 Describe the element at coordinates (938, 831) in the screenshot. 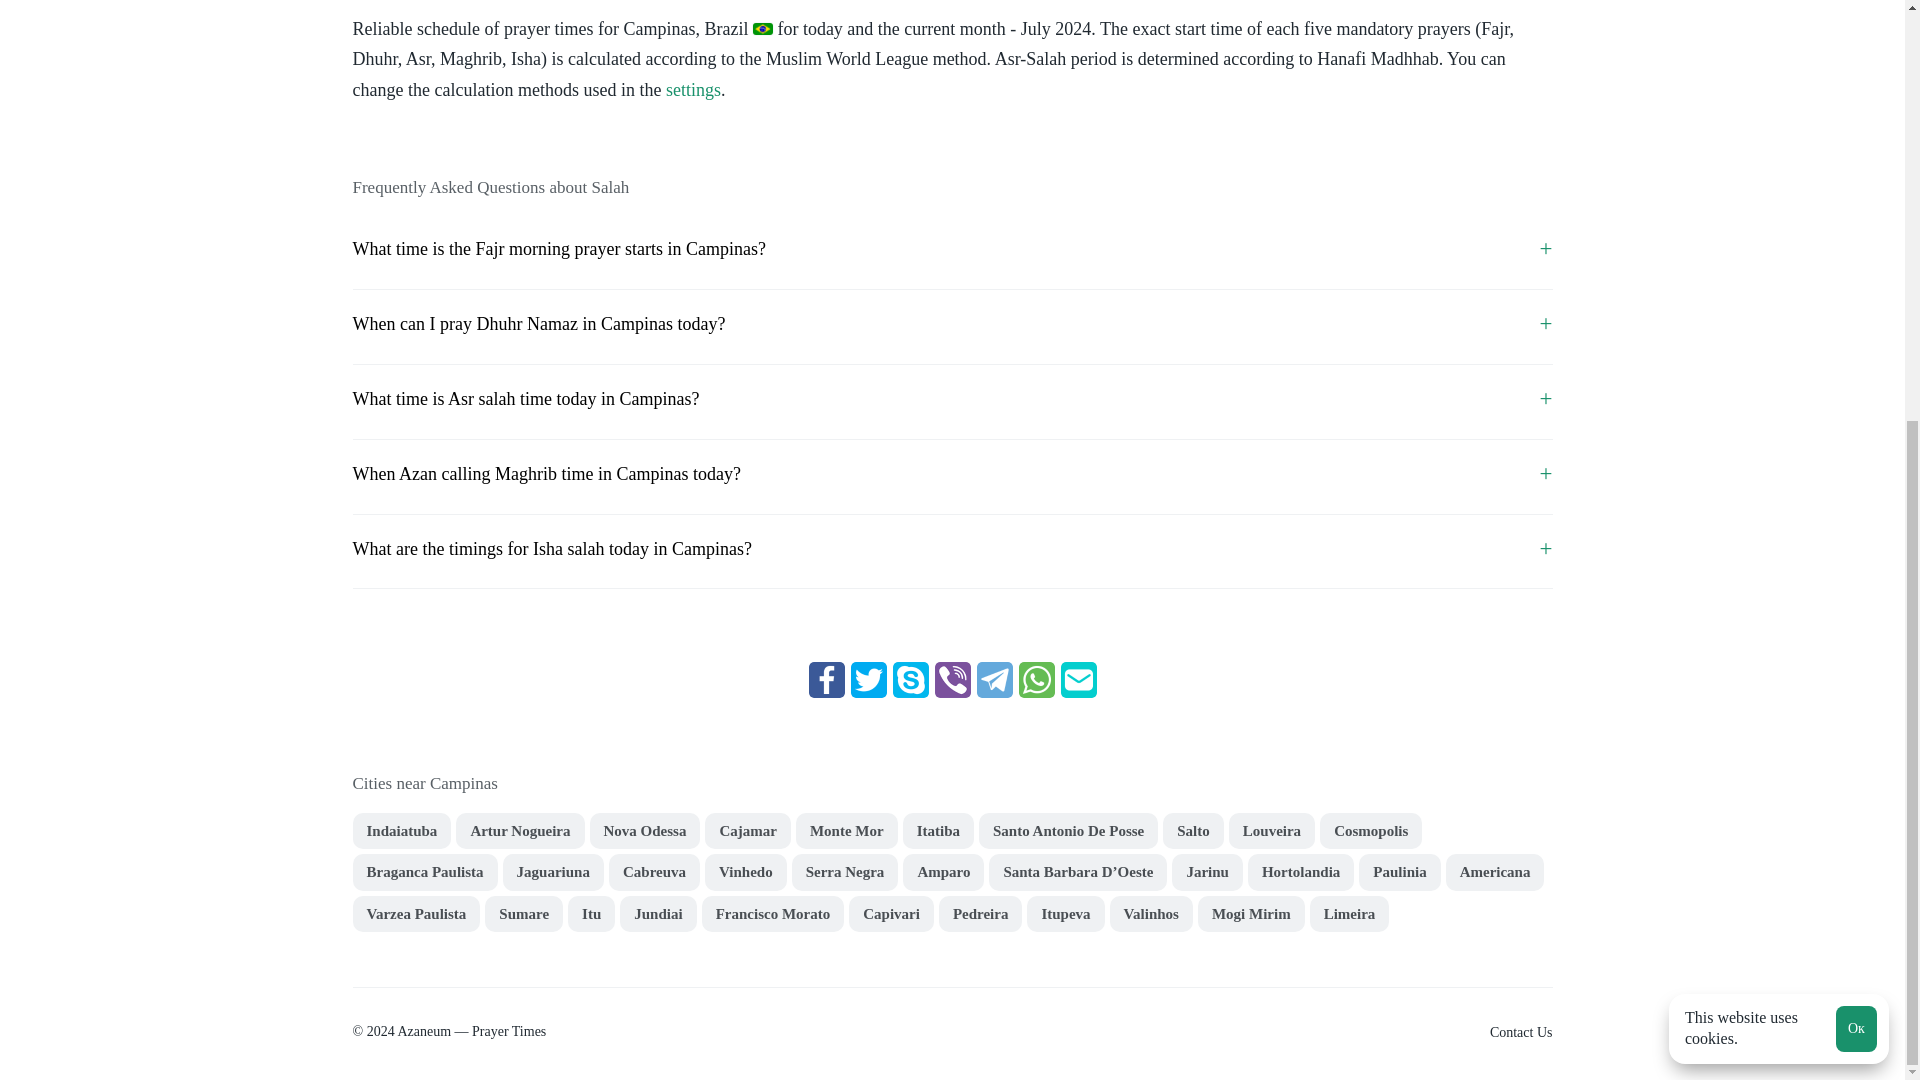

I see `Prayer Times in Itatiba` at that location.